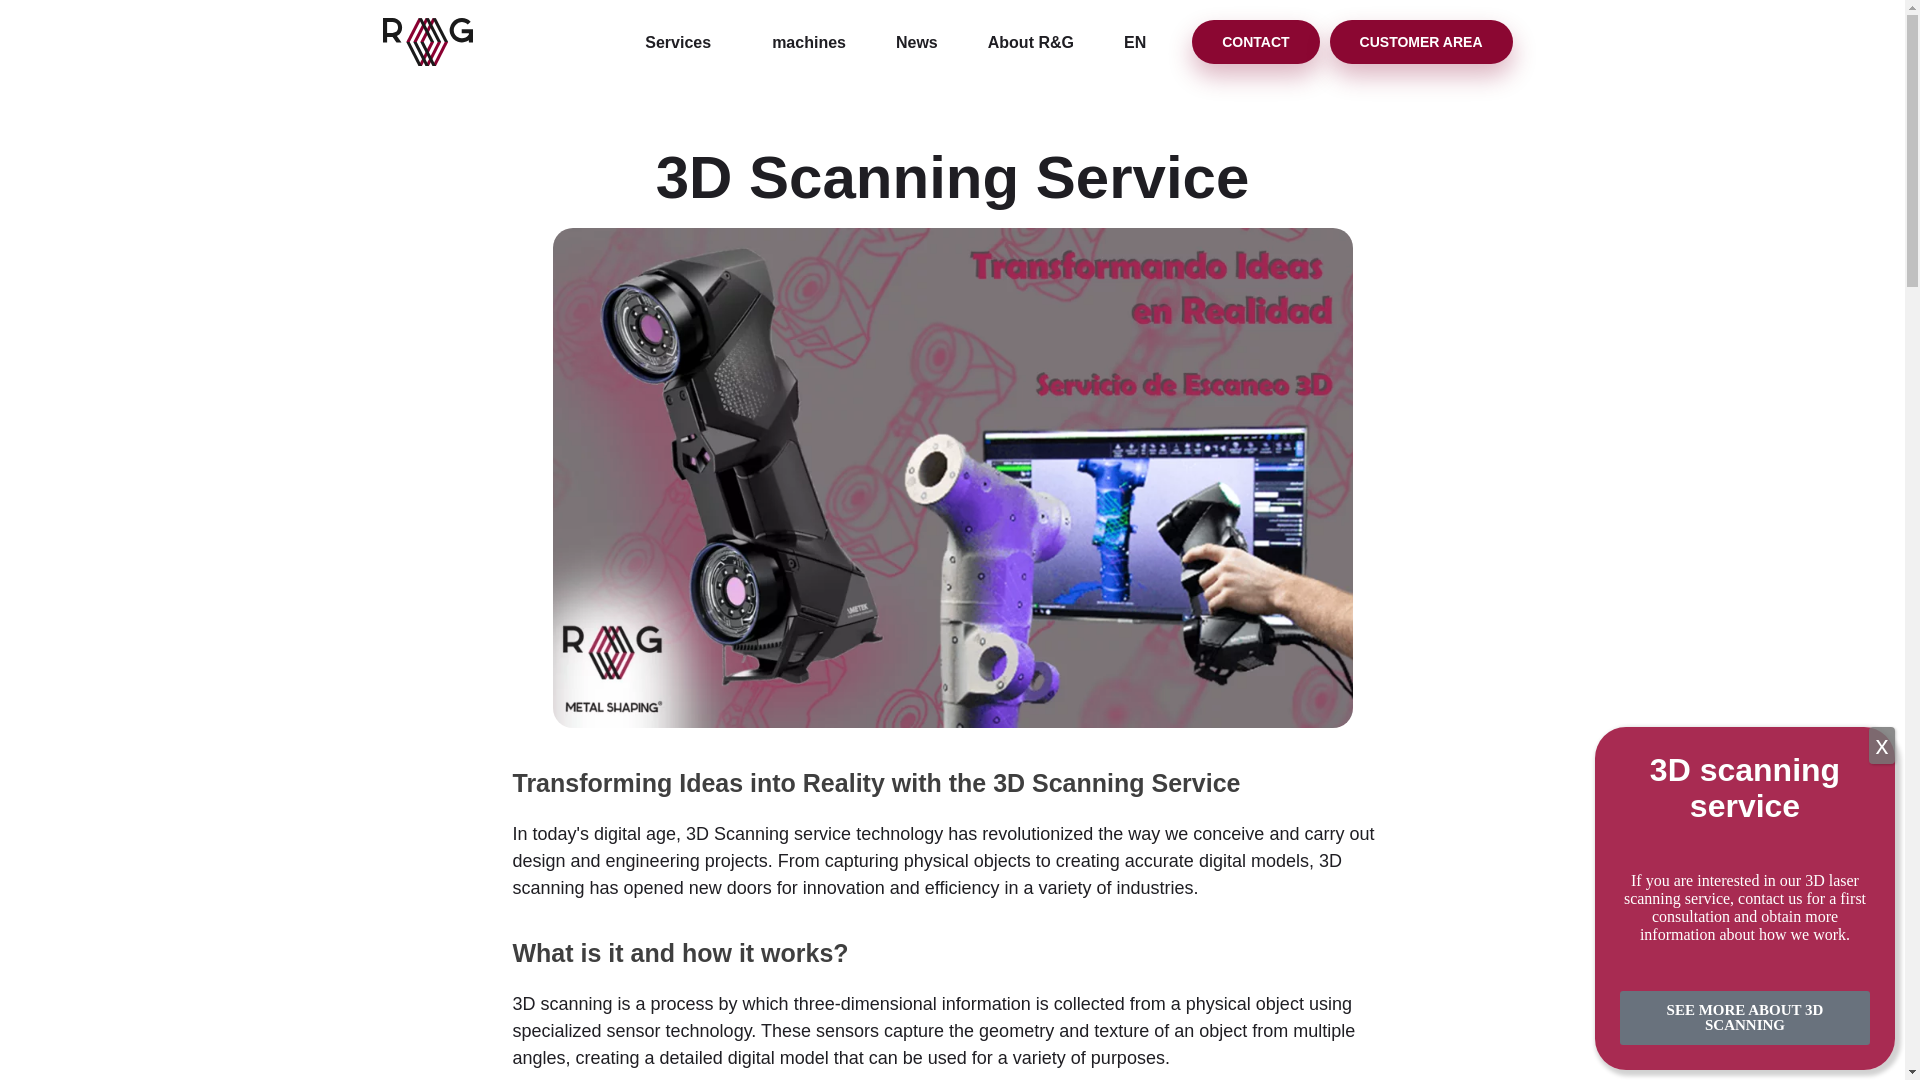 The height and width of the screenshot is (1080, 1920). I want to click on Services, so click(683, 41).